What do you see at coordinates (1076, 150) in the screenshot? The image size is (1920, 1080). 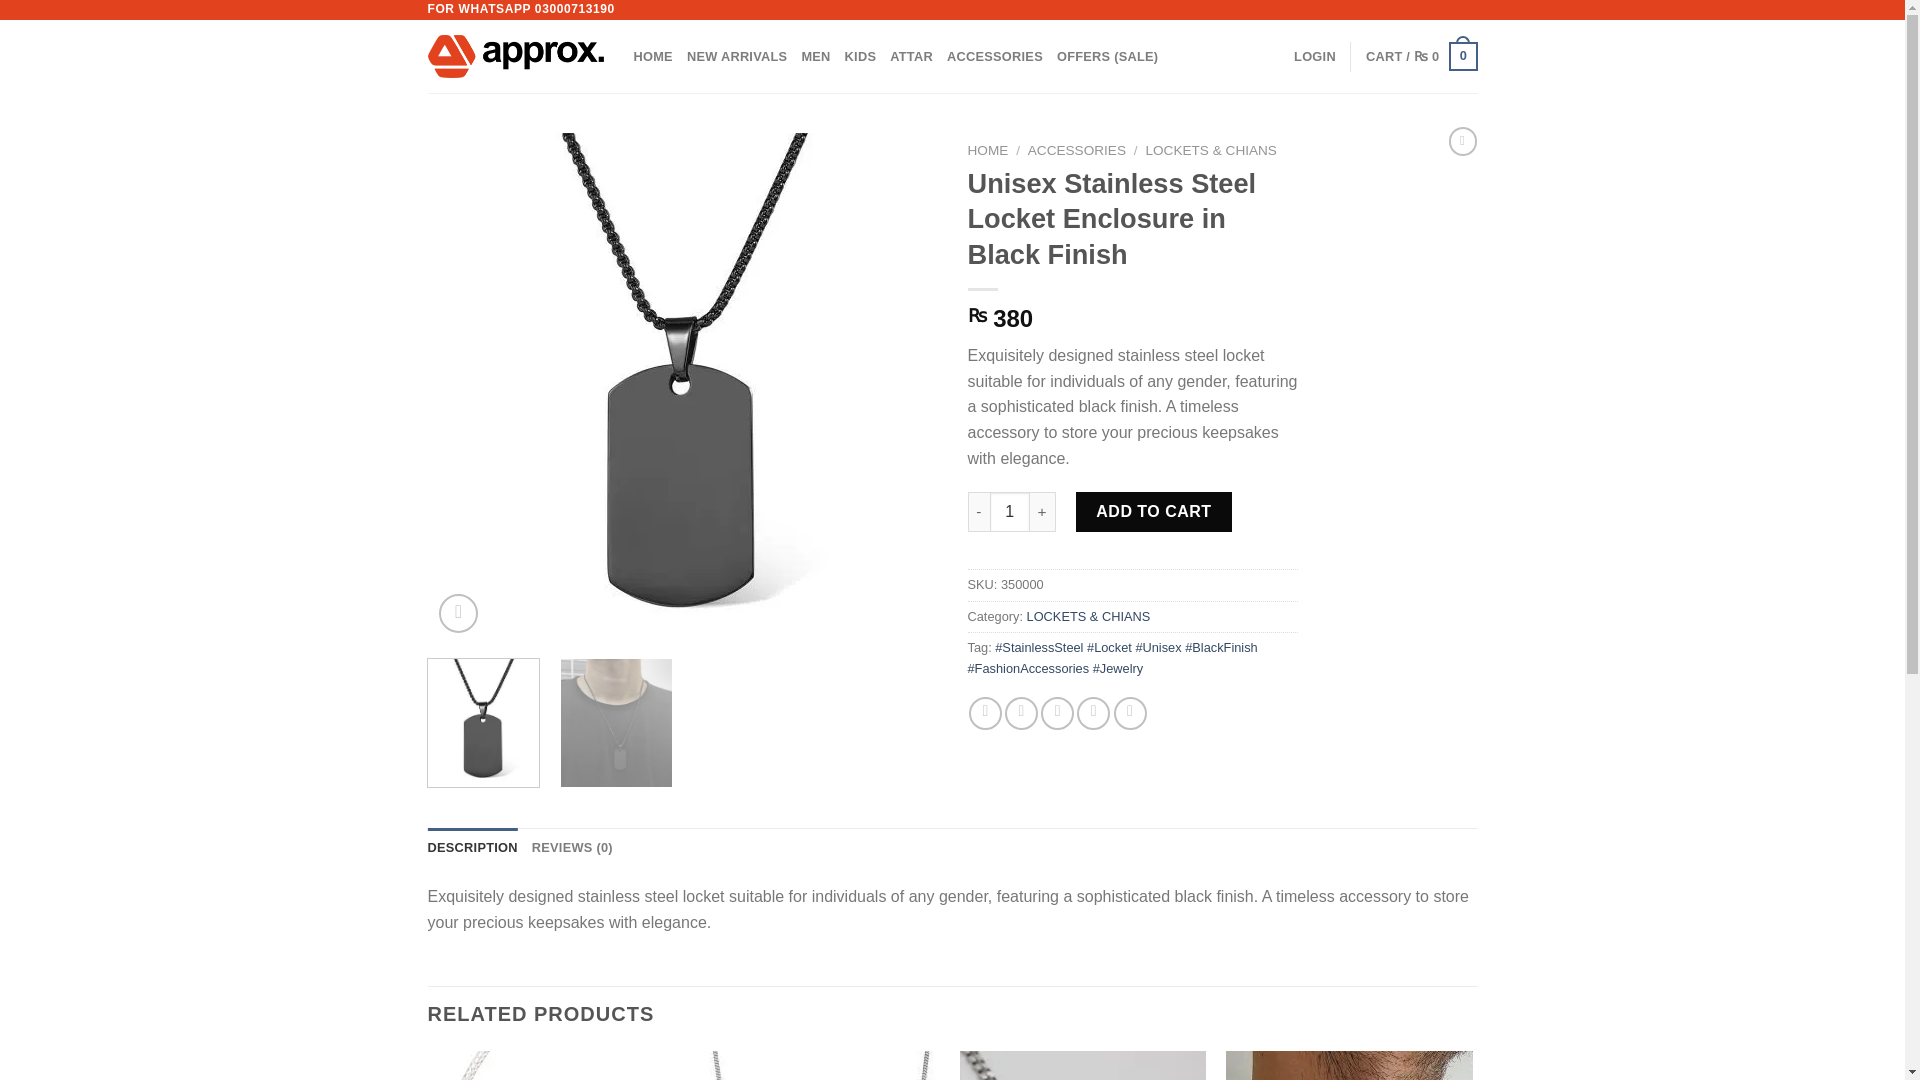 I see `ACCESSORIES` at bounding box center [1076, 150].